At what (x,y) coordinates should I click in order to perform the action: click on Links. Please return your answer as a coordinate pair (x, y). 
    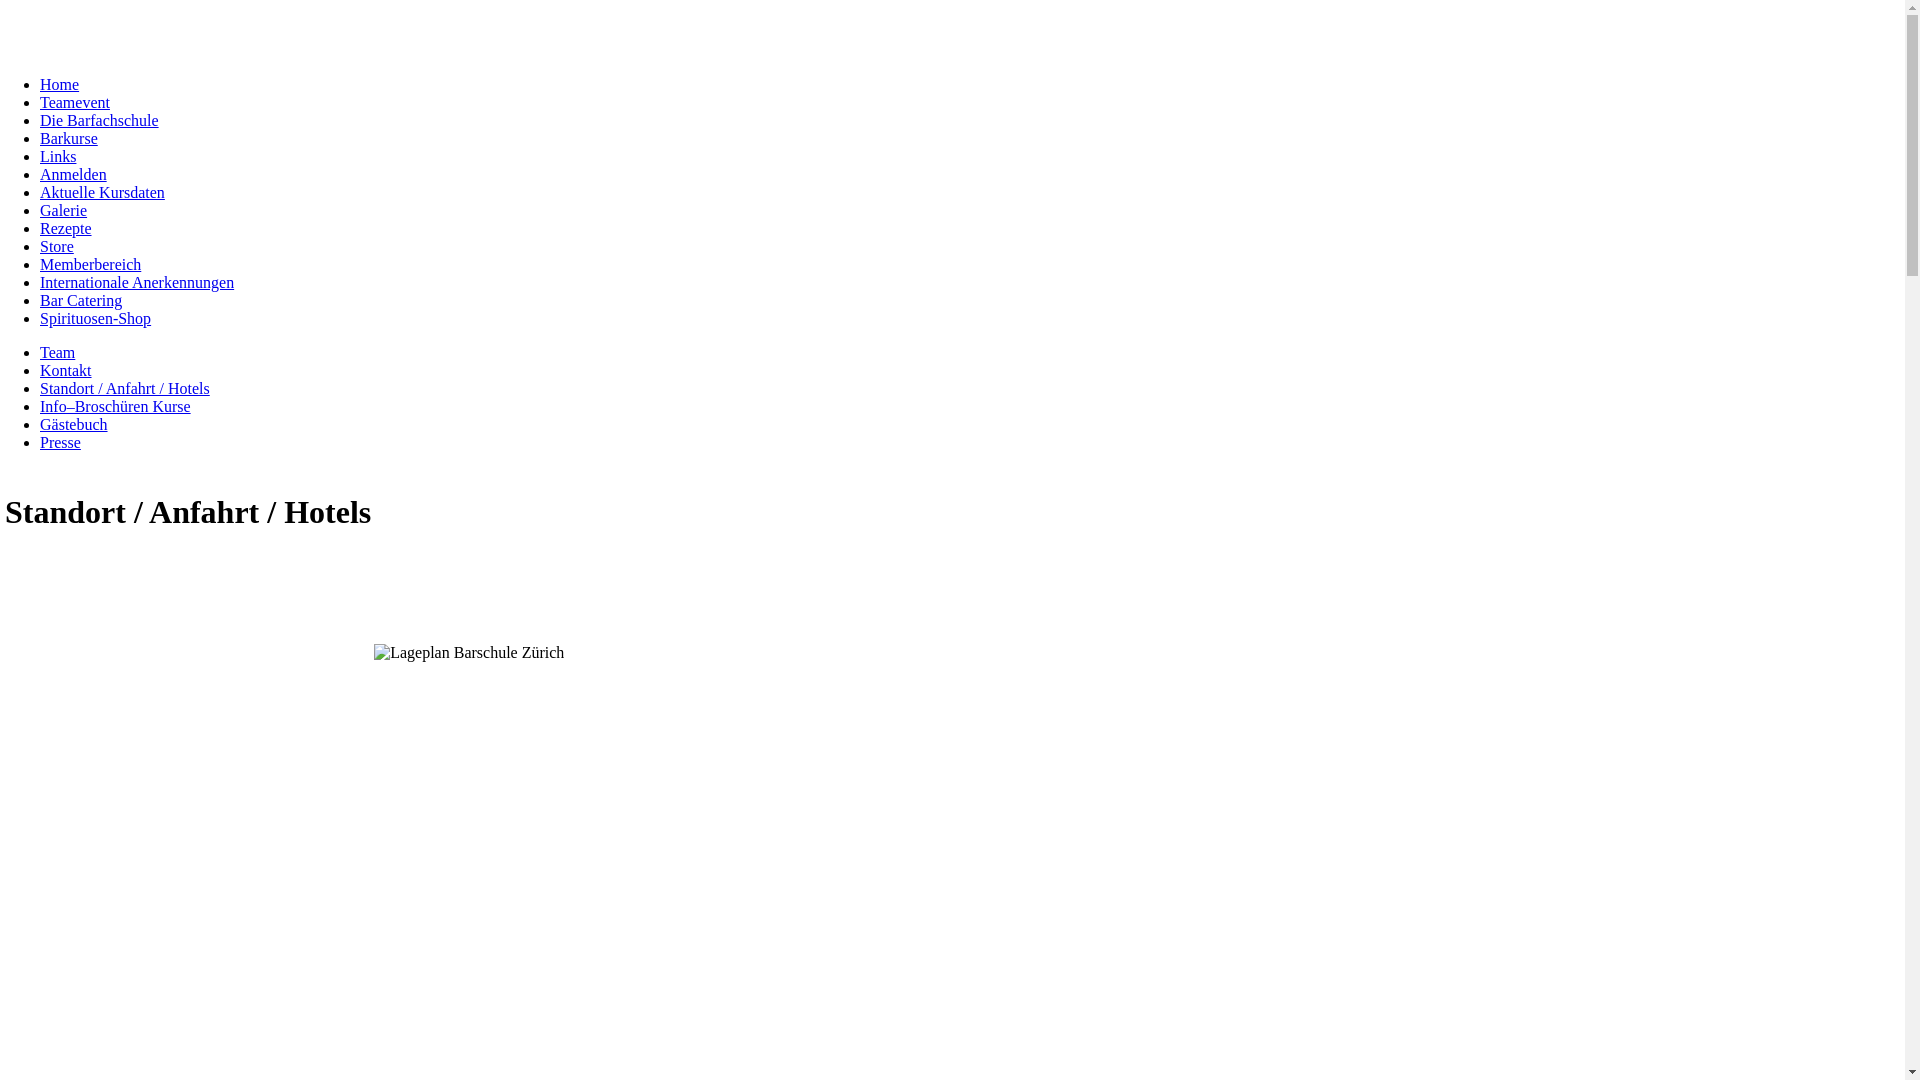
    Looking at the image, I should click on (58, 156).